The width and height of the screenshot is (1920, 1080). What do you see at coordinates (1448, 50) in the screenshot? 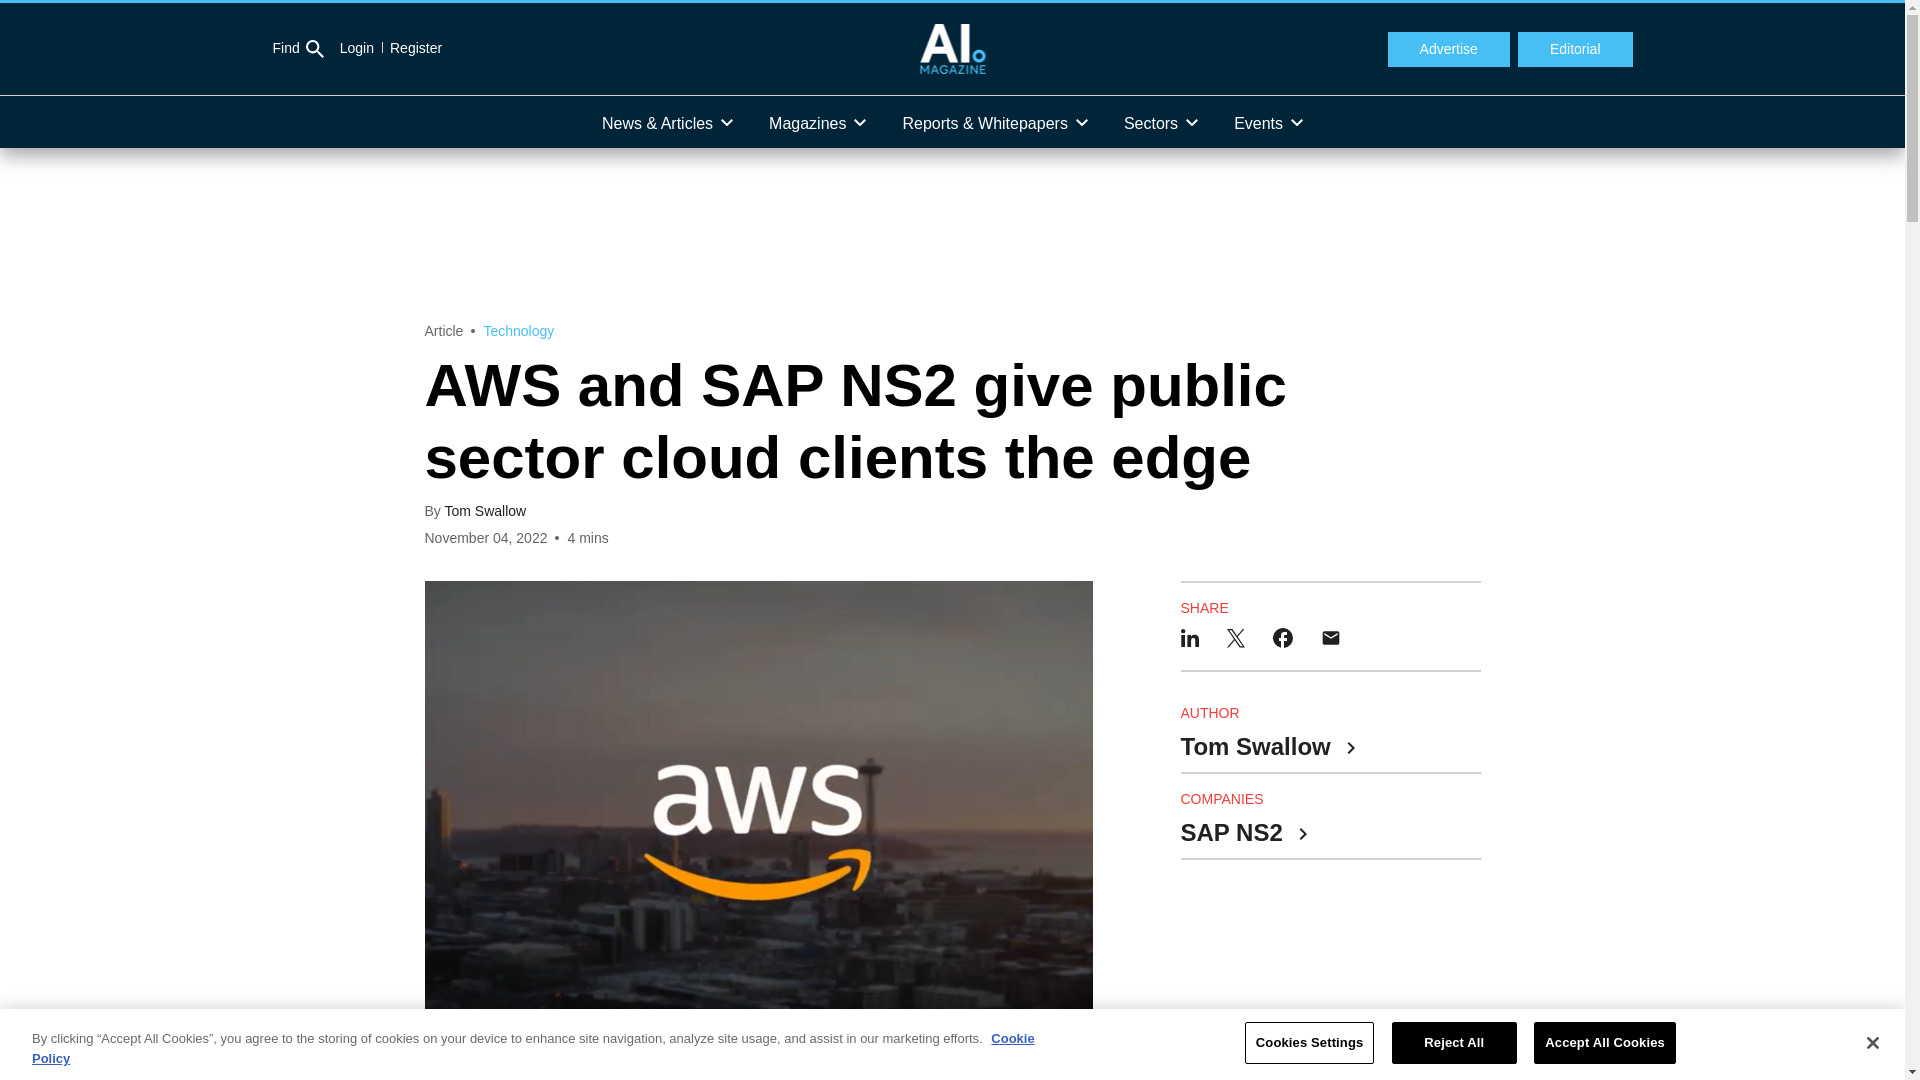
I see `Advertise` at bounding box center [1448, 50].